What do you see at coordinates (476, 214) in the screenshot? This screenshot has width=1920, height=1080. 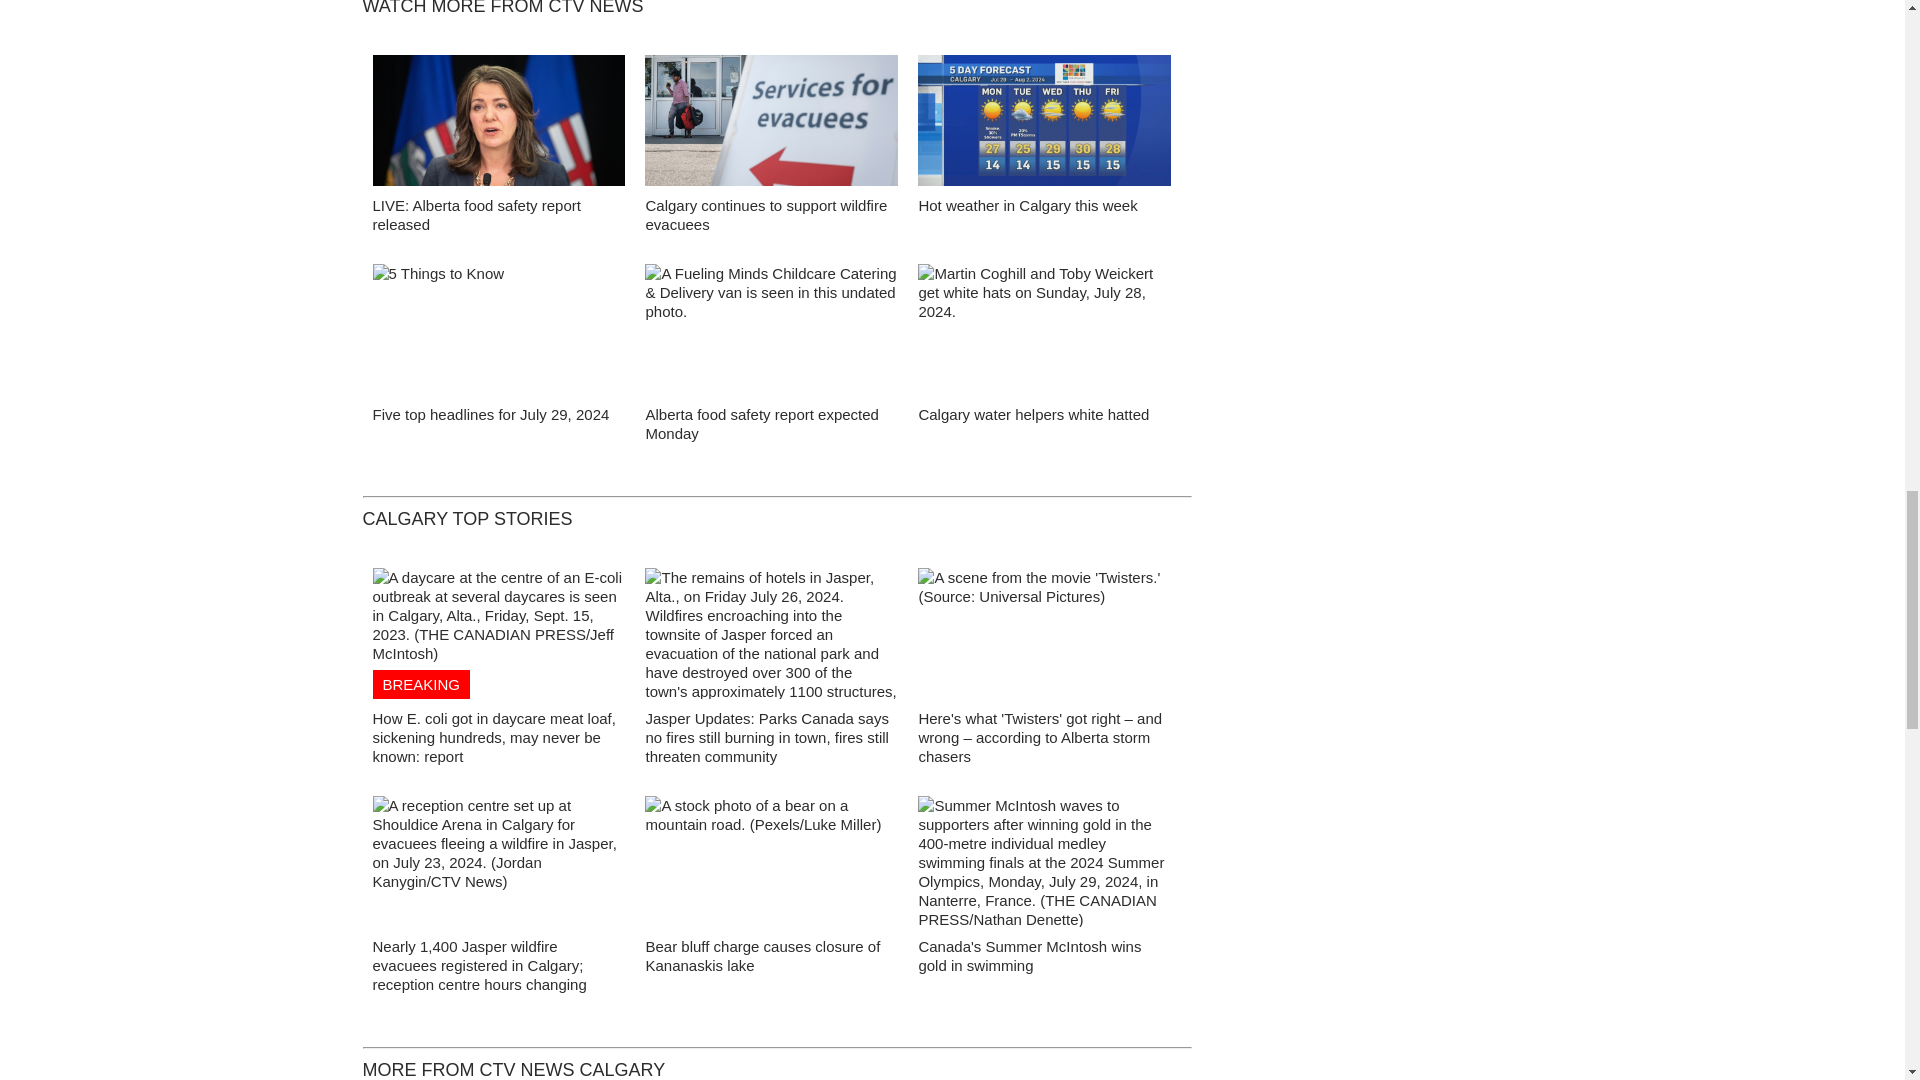 I see `LIVE: Alberta food safety report released` at bounding box center [476, 214].